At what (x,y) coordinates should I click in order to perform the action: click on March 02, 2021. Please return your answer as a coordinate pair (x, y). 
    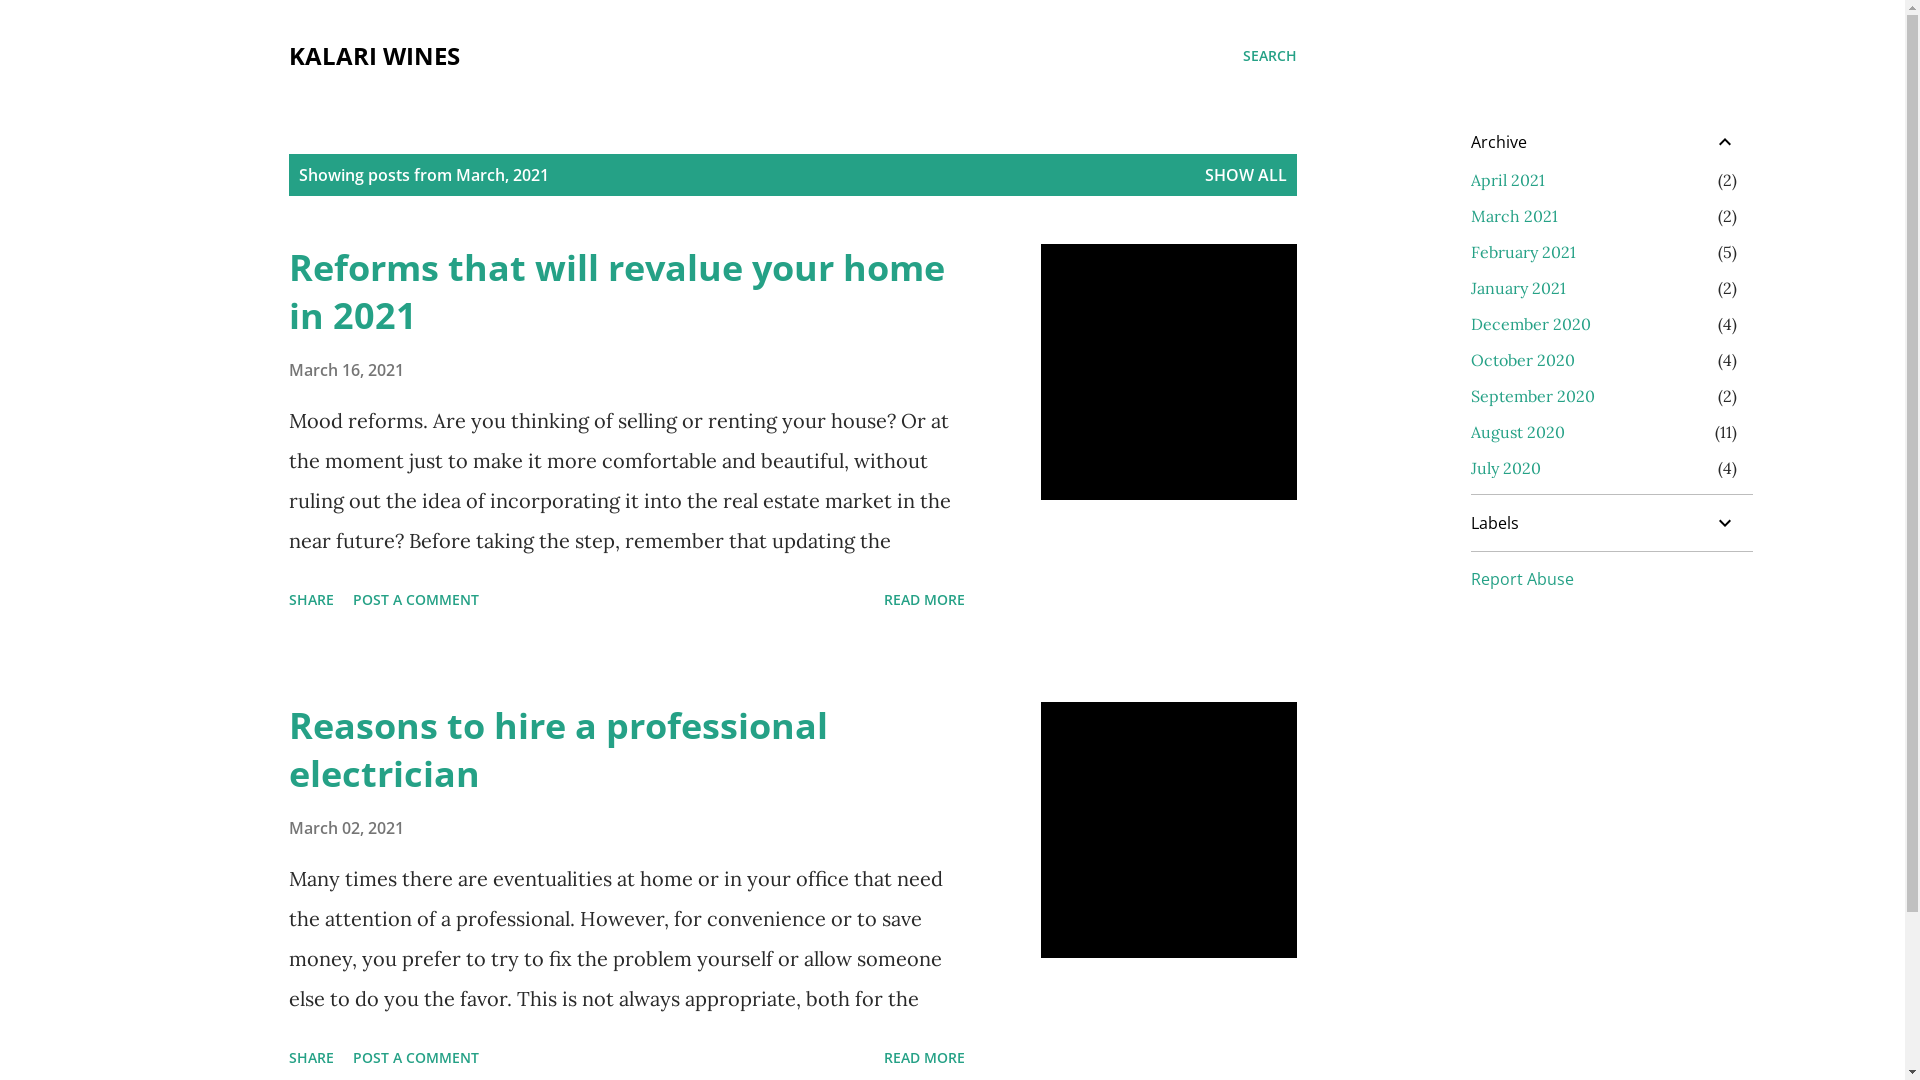
    Looking at the image, I should click on (346, 828).